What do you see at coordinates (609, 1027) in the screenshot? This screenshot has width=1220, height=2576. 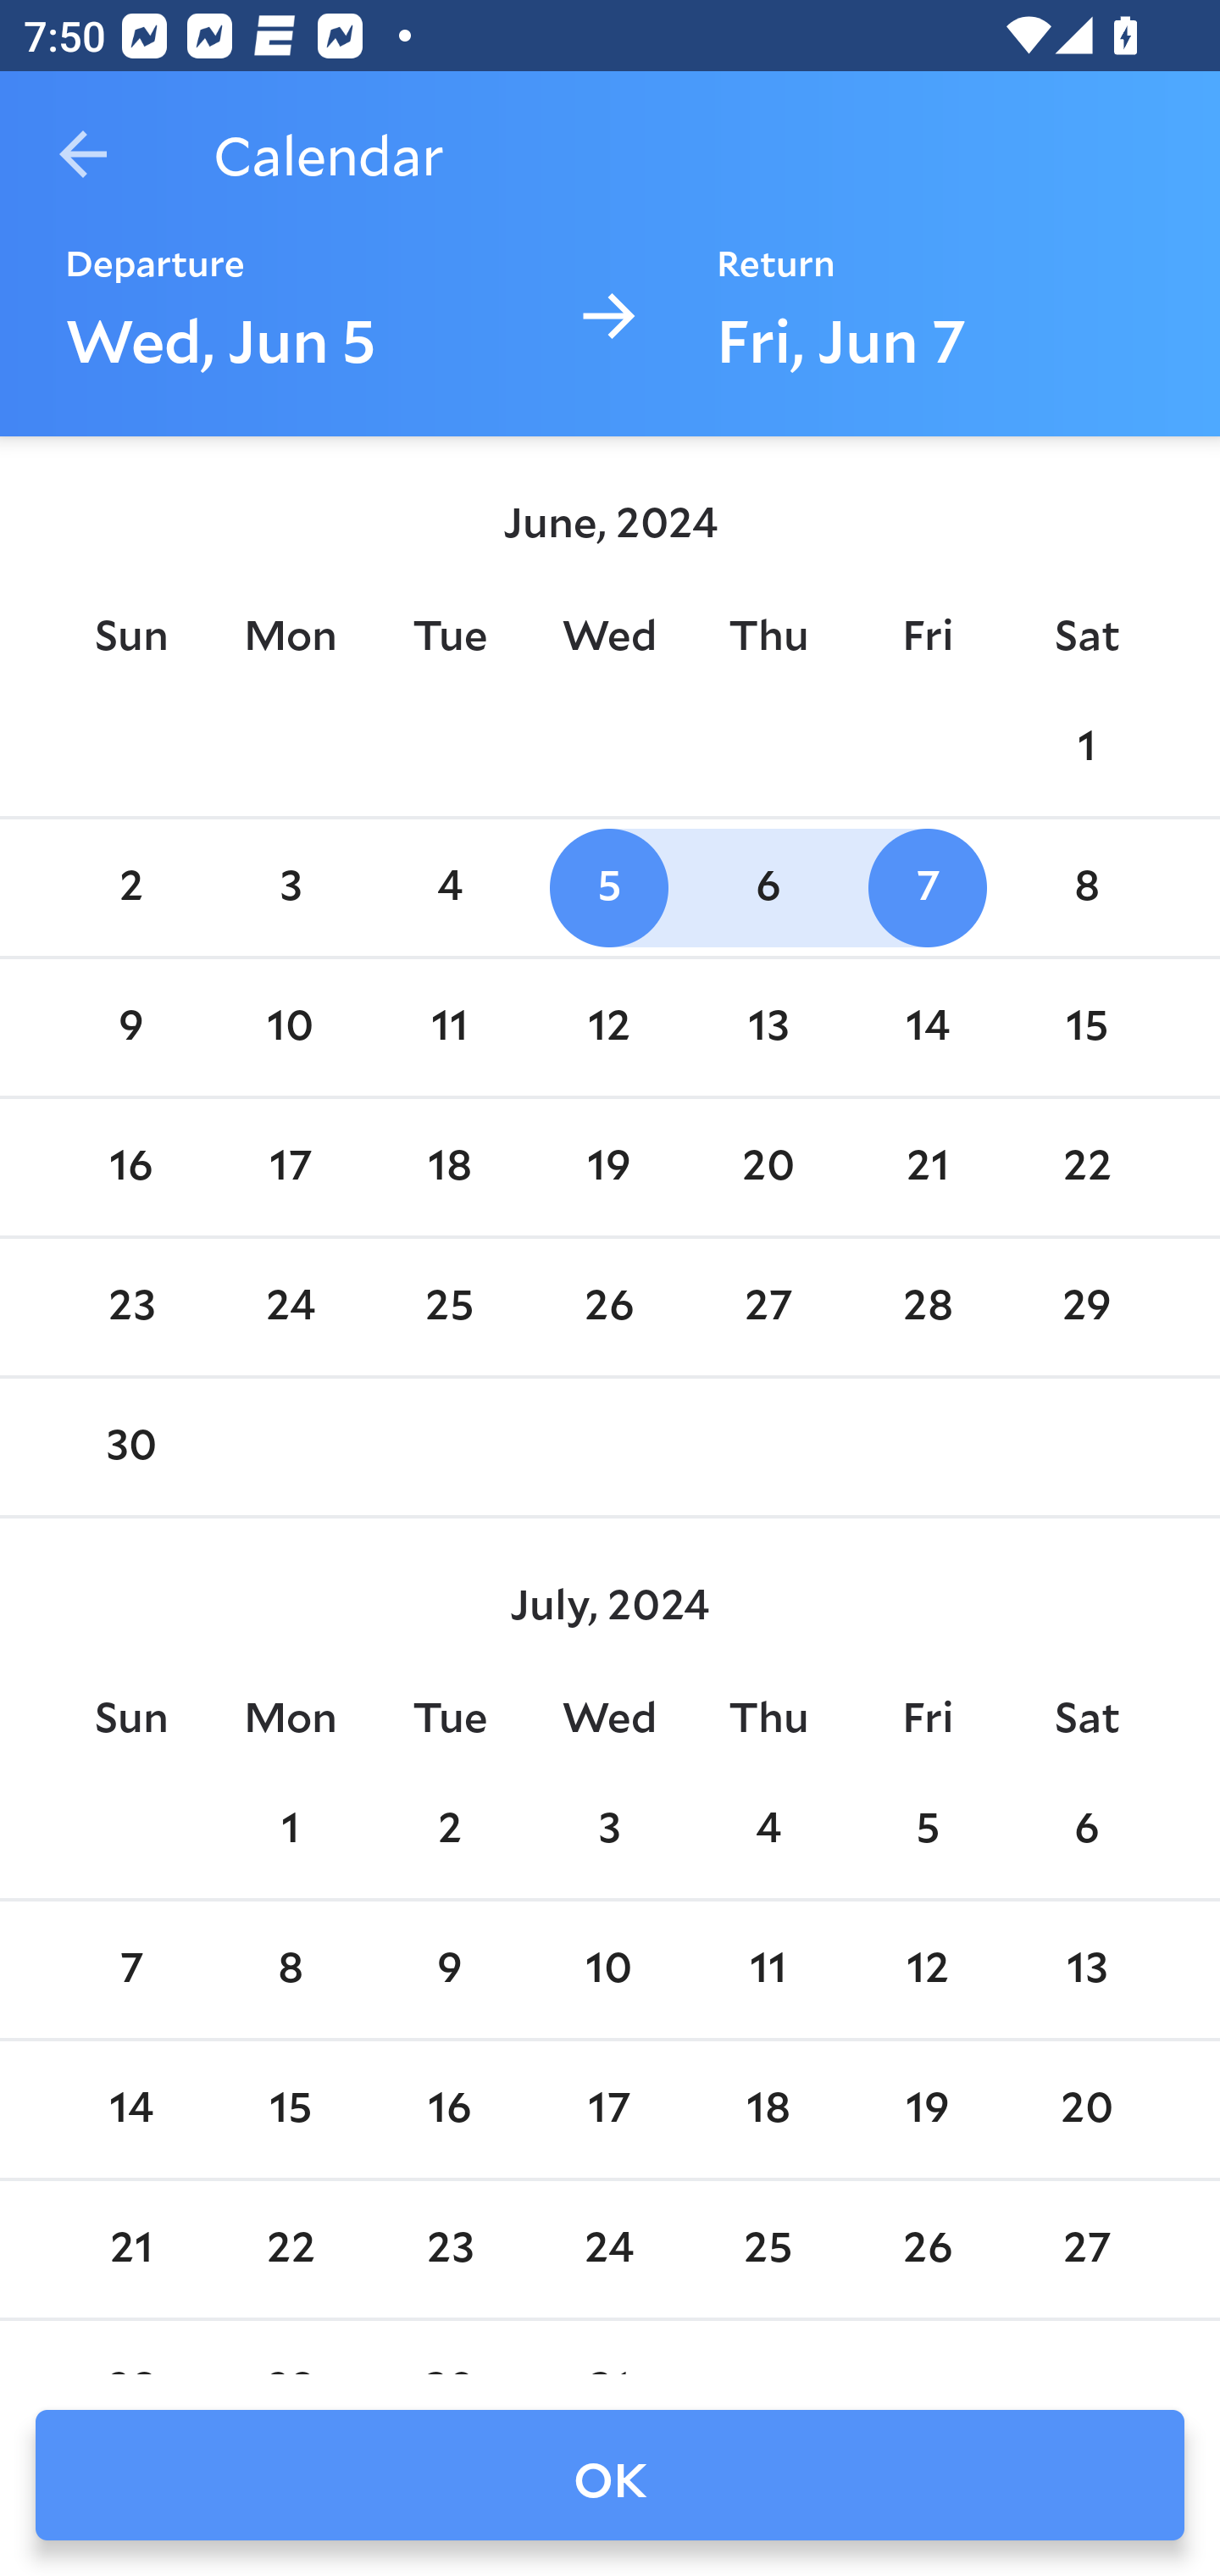 I see `12` at bounding box center [609, 1027].